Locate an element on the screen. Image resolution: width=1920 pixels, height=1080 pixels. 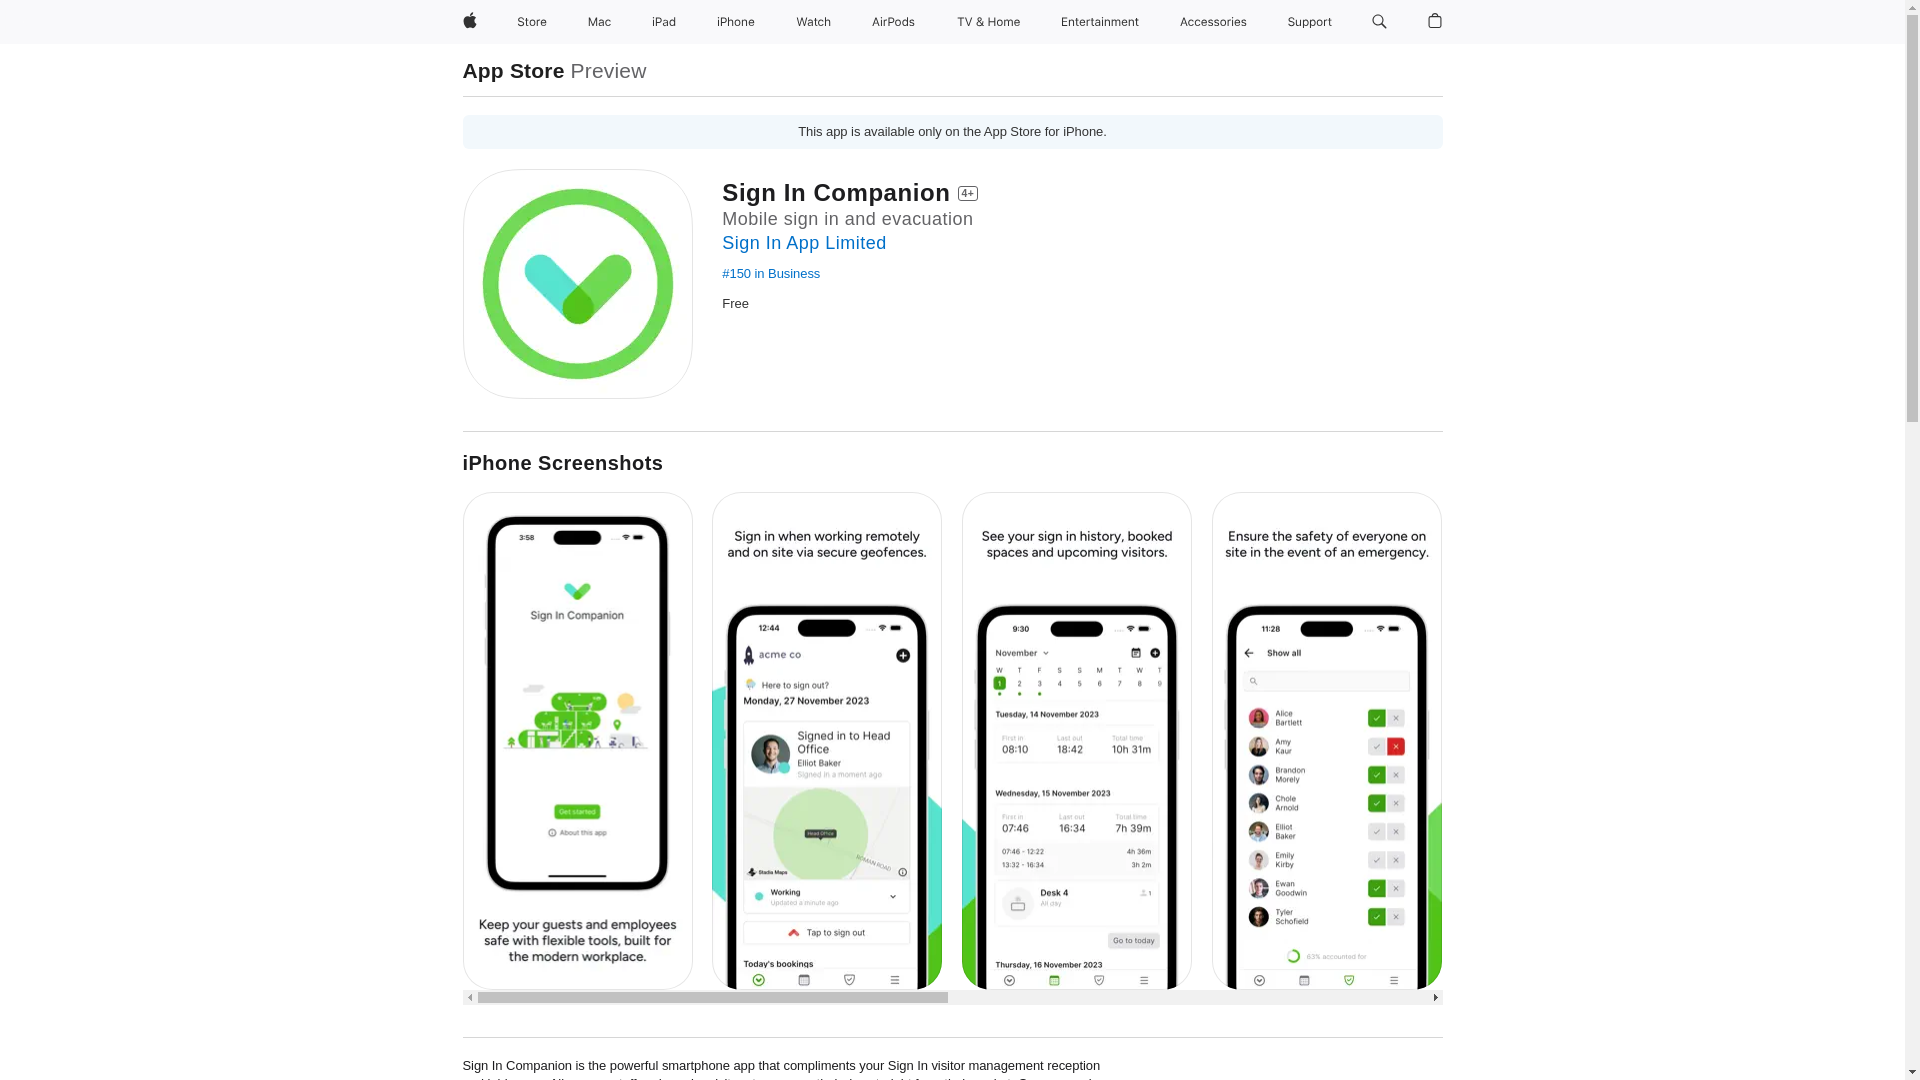
Sign In App Limited is located at coordinates (803, 242).